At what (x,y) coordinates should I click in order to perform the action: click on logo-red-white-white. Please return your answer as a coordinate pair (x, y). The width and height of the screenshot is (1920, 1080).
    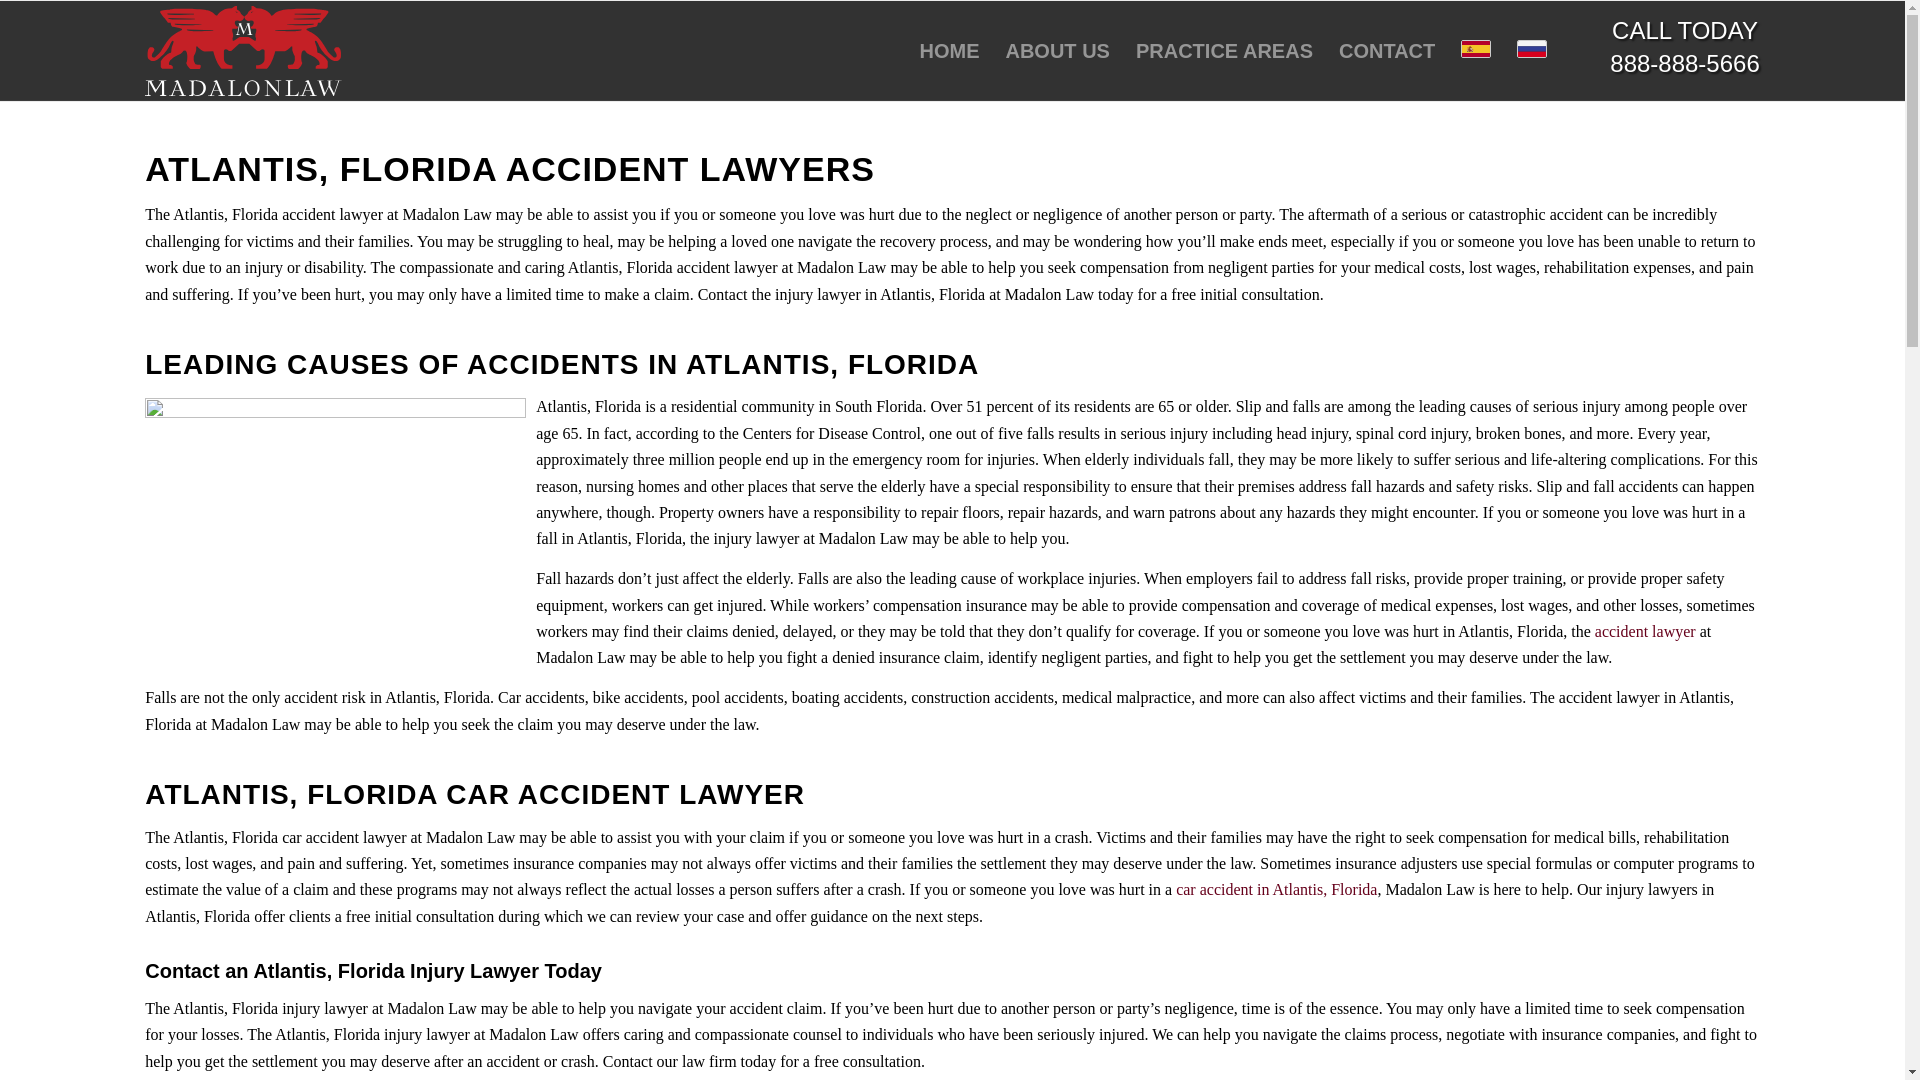
    Looking at the image, I should click on (243, 51).